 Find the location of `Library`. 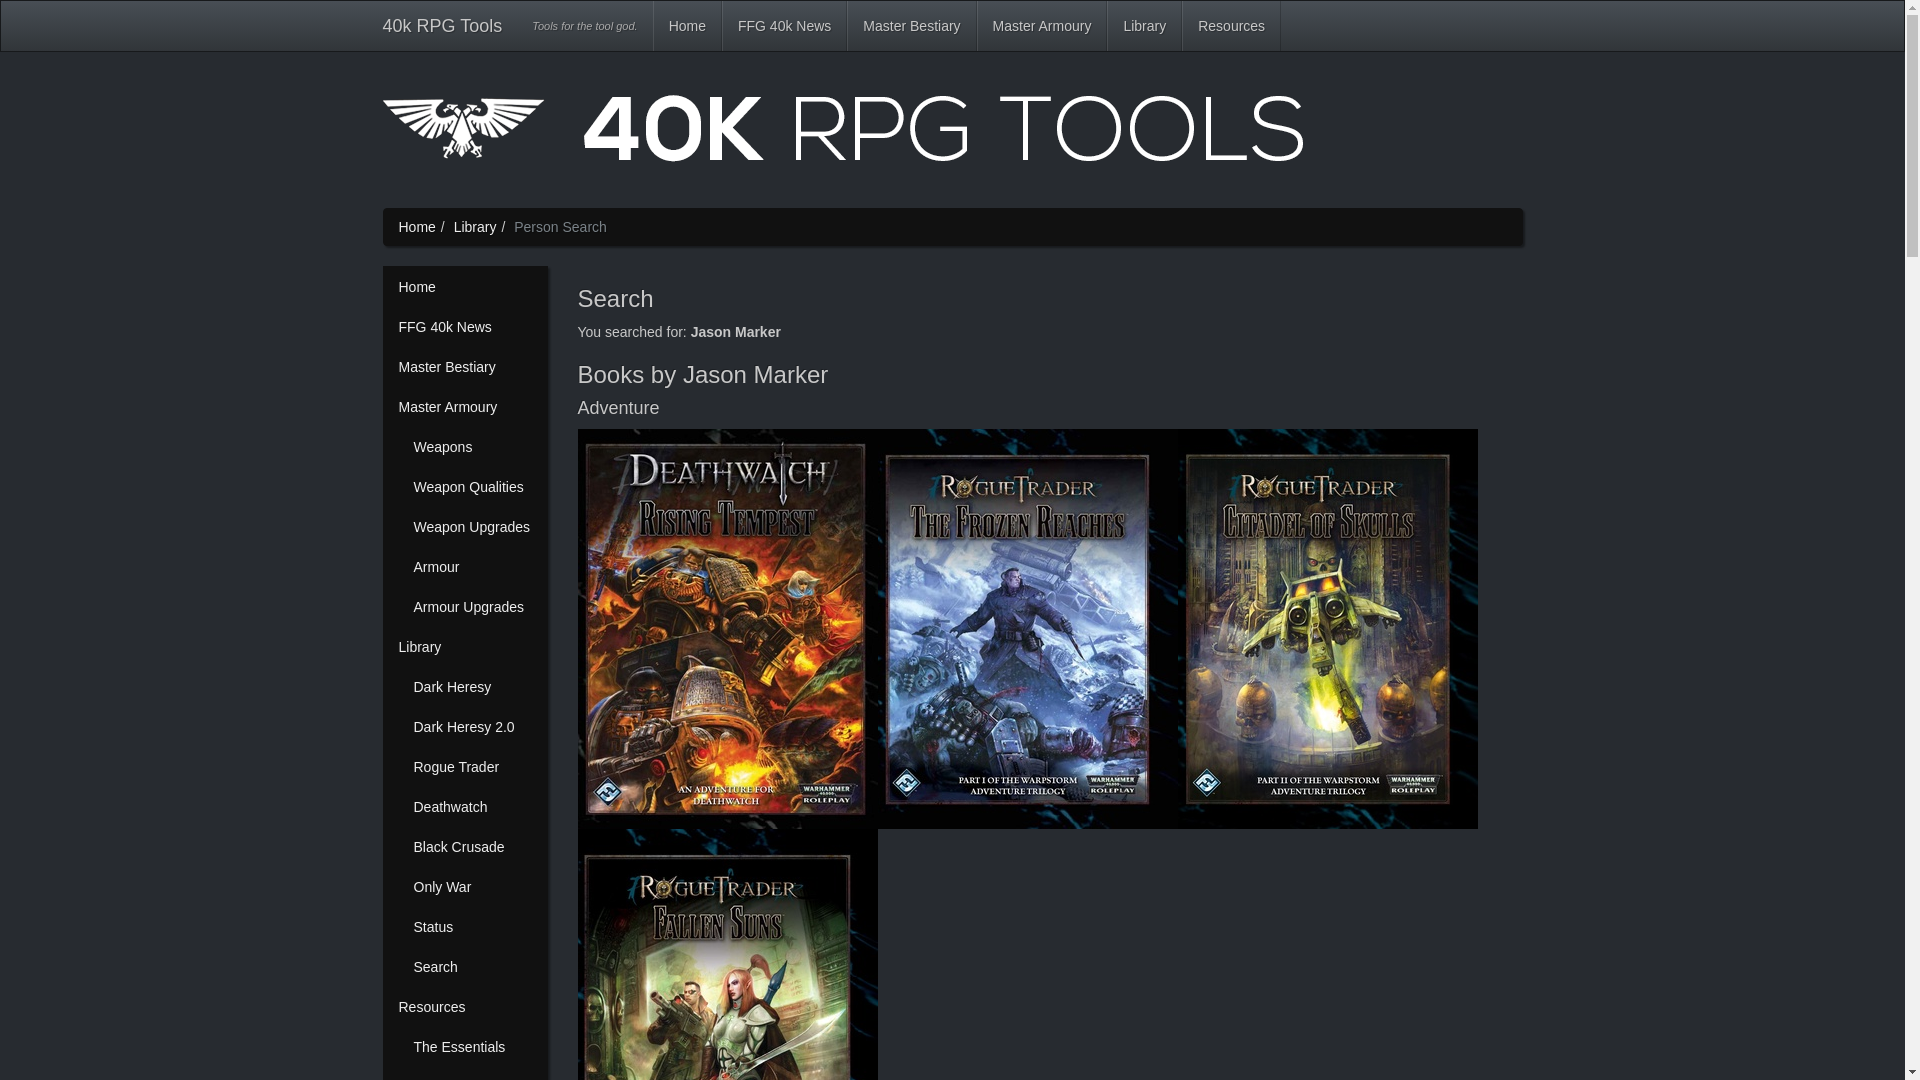

Library is located at coordinates (476, 227).